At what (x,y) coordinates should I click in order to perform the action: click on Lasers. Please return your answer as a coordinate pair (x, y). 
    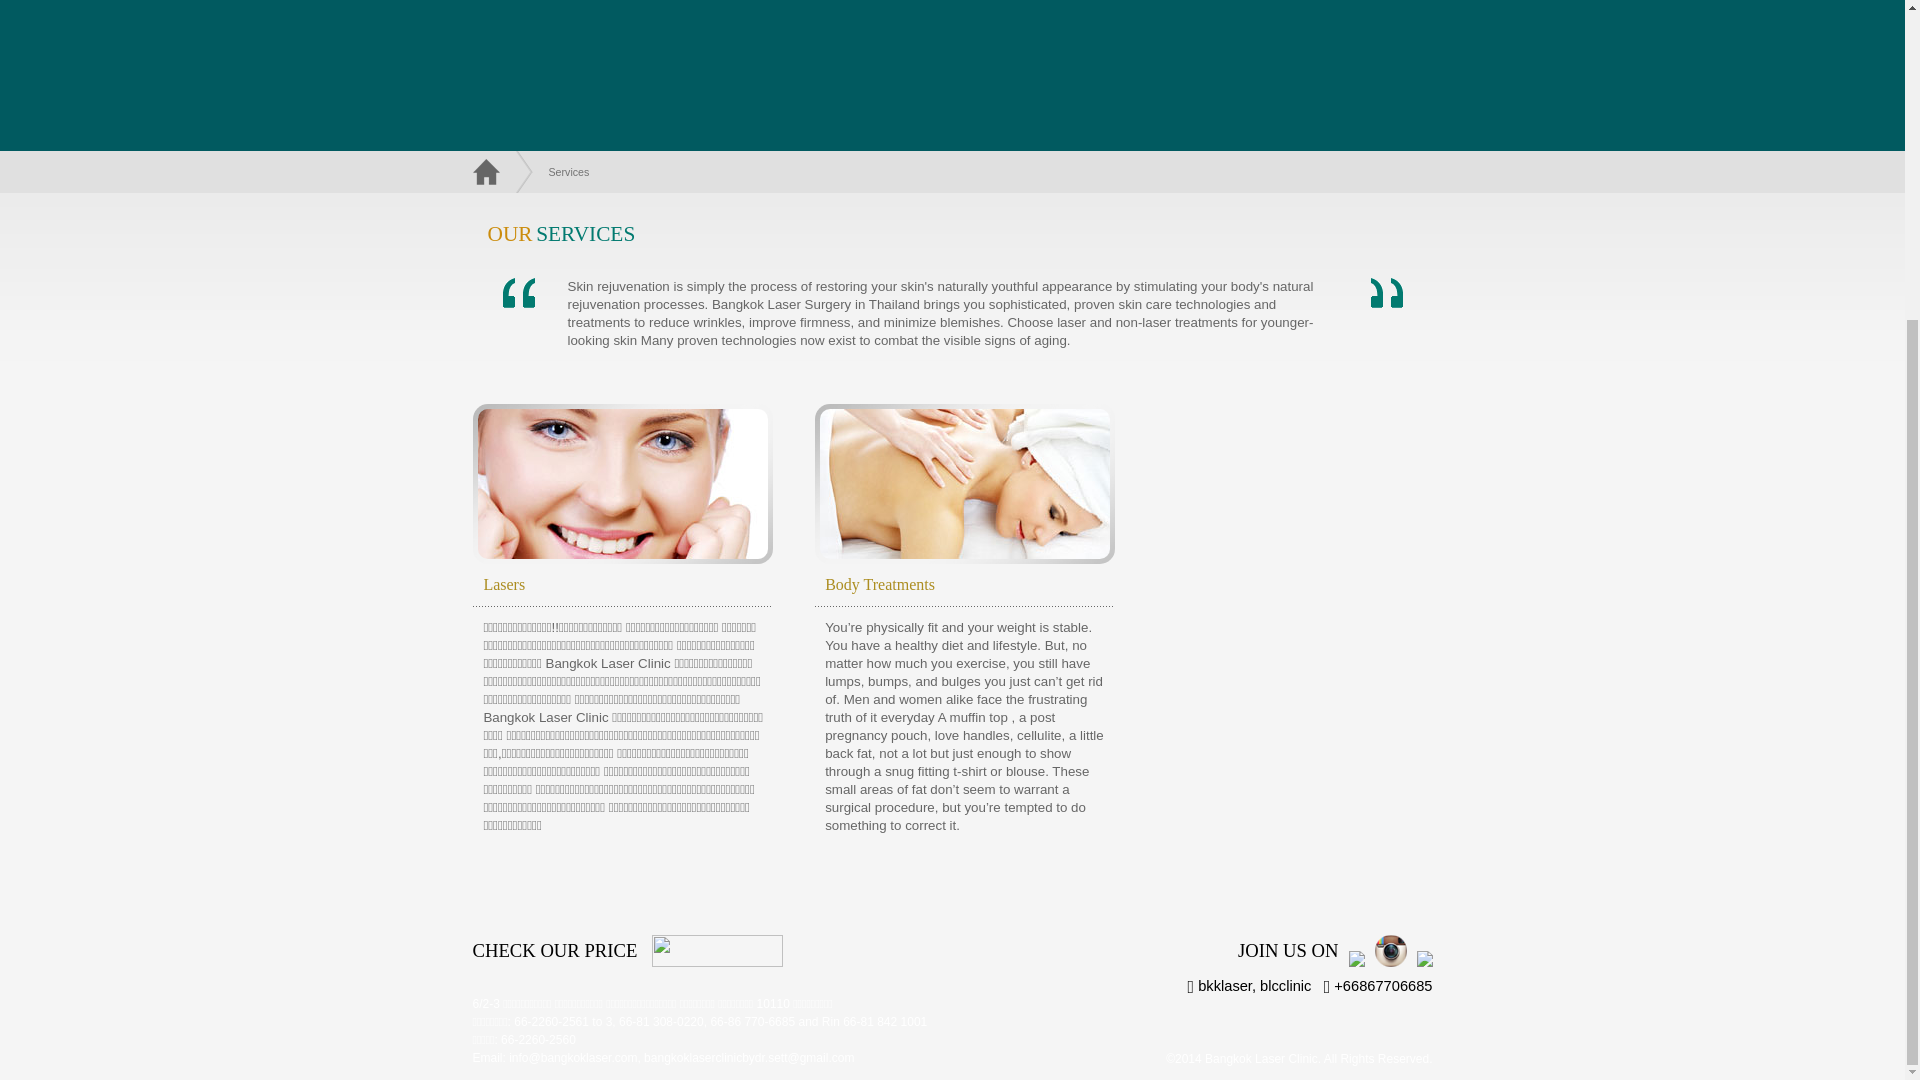
    Looking at the image, I should click on (504, 584).